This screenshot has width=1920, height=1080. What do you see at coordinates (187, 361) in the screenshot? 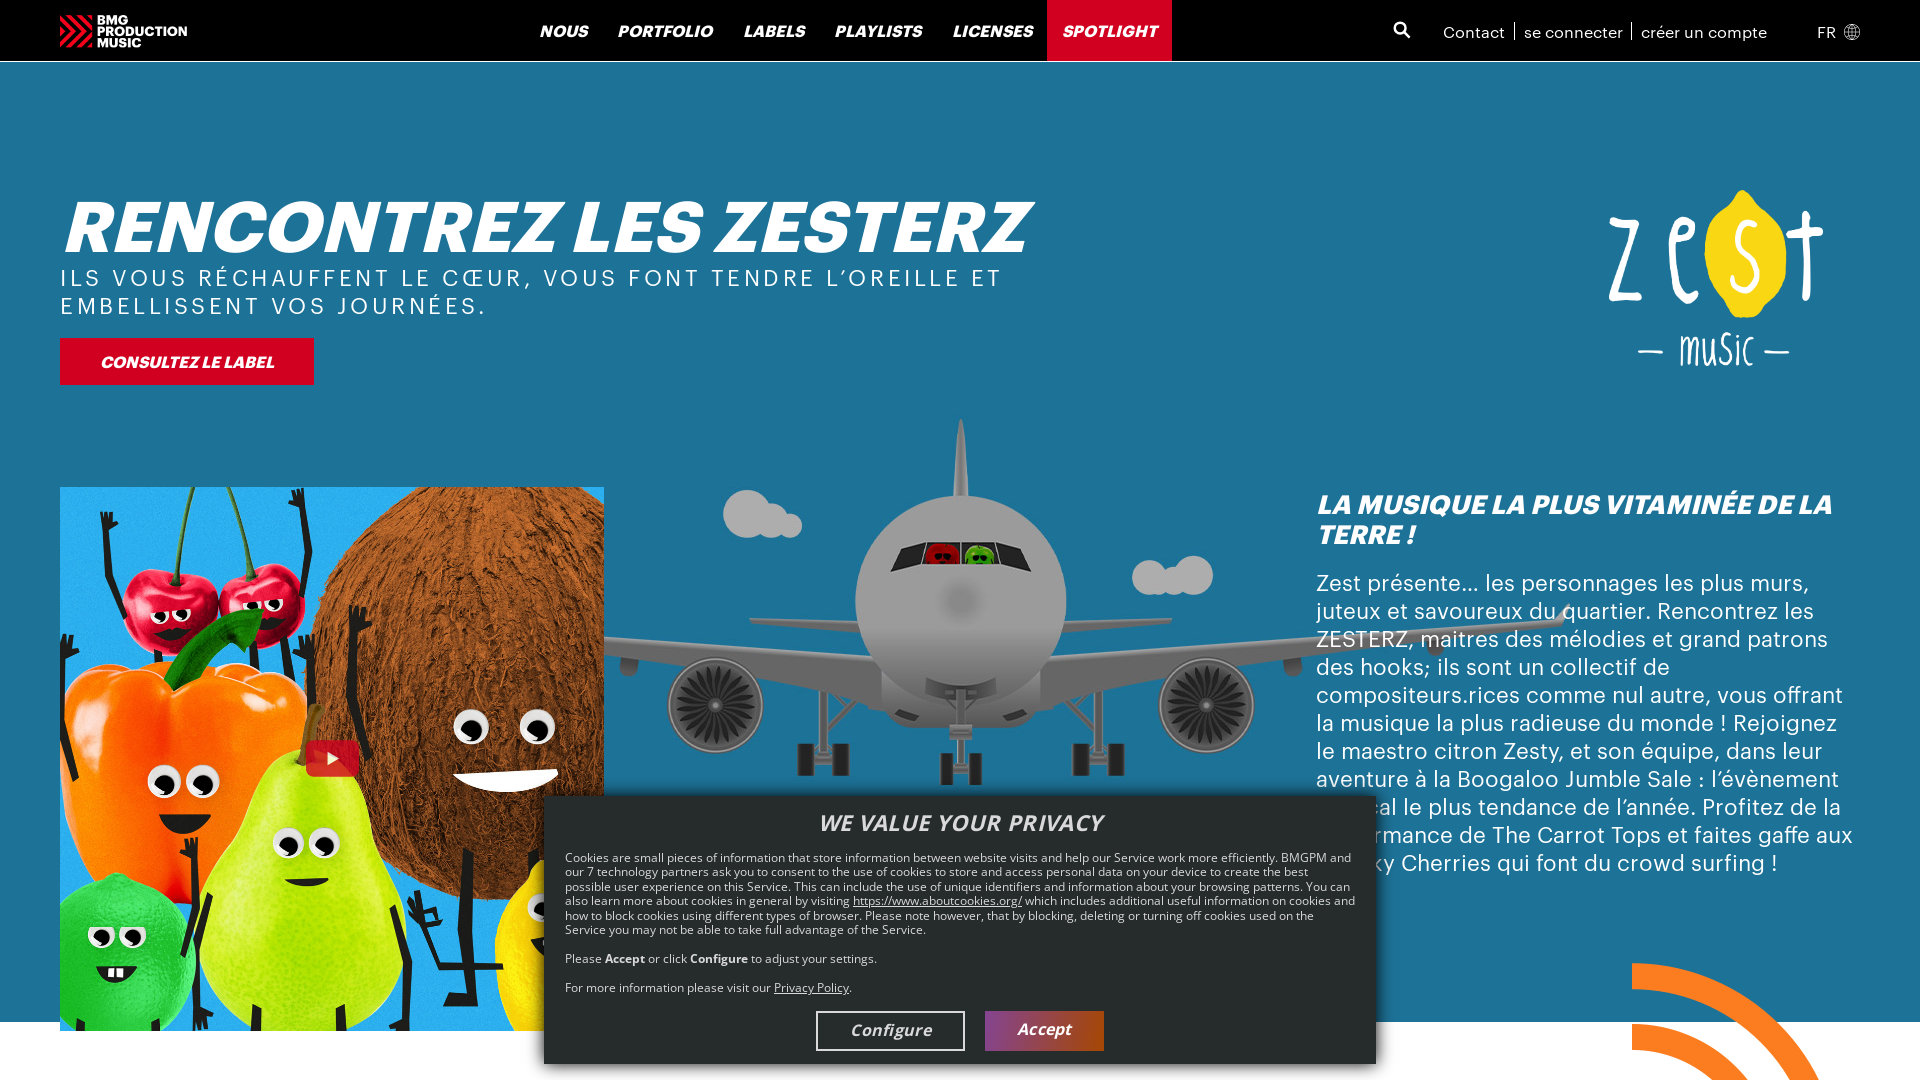
I see `CONSULTEZ LE LABEL` at bounding box center [187, 361].